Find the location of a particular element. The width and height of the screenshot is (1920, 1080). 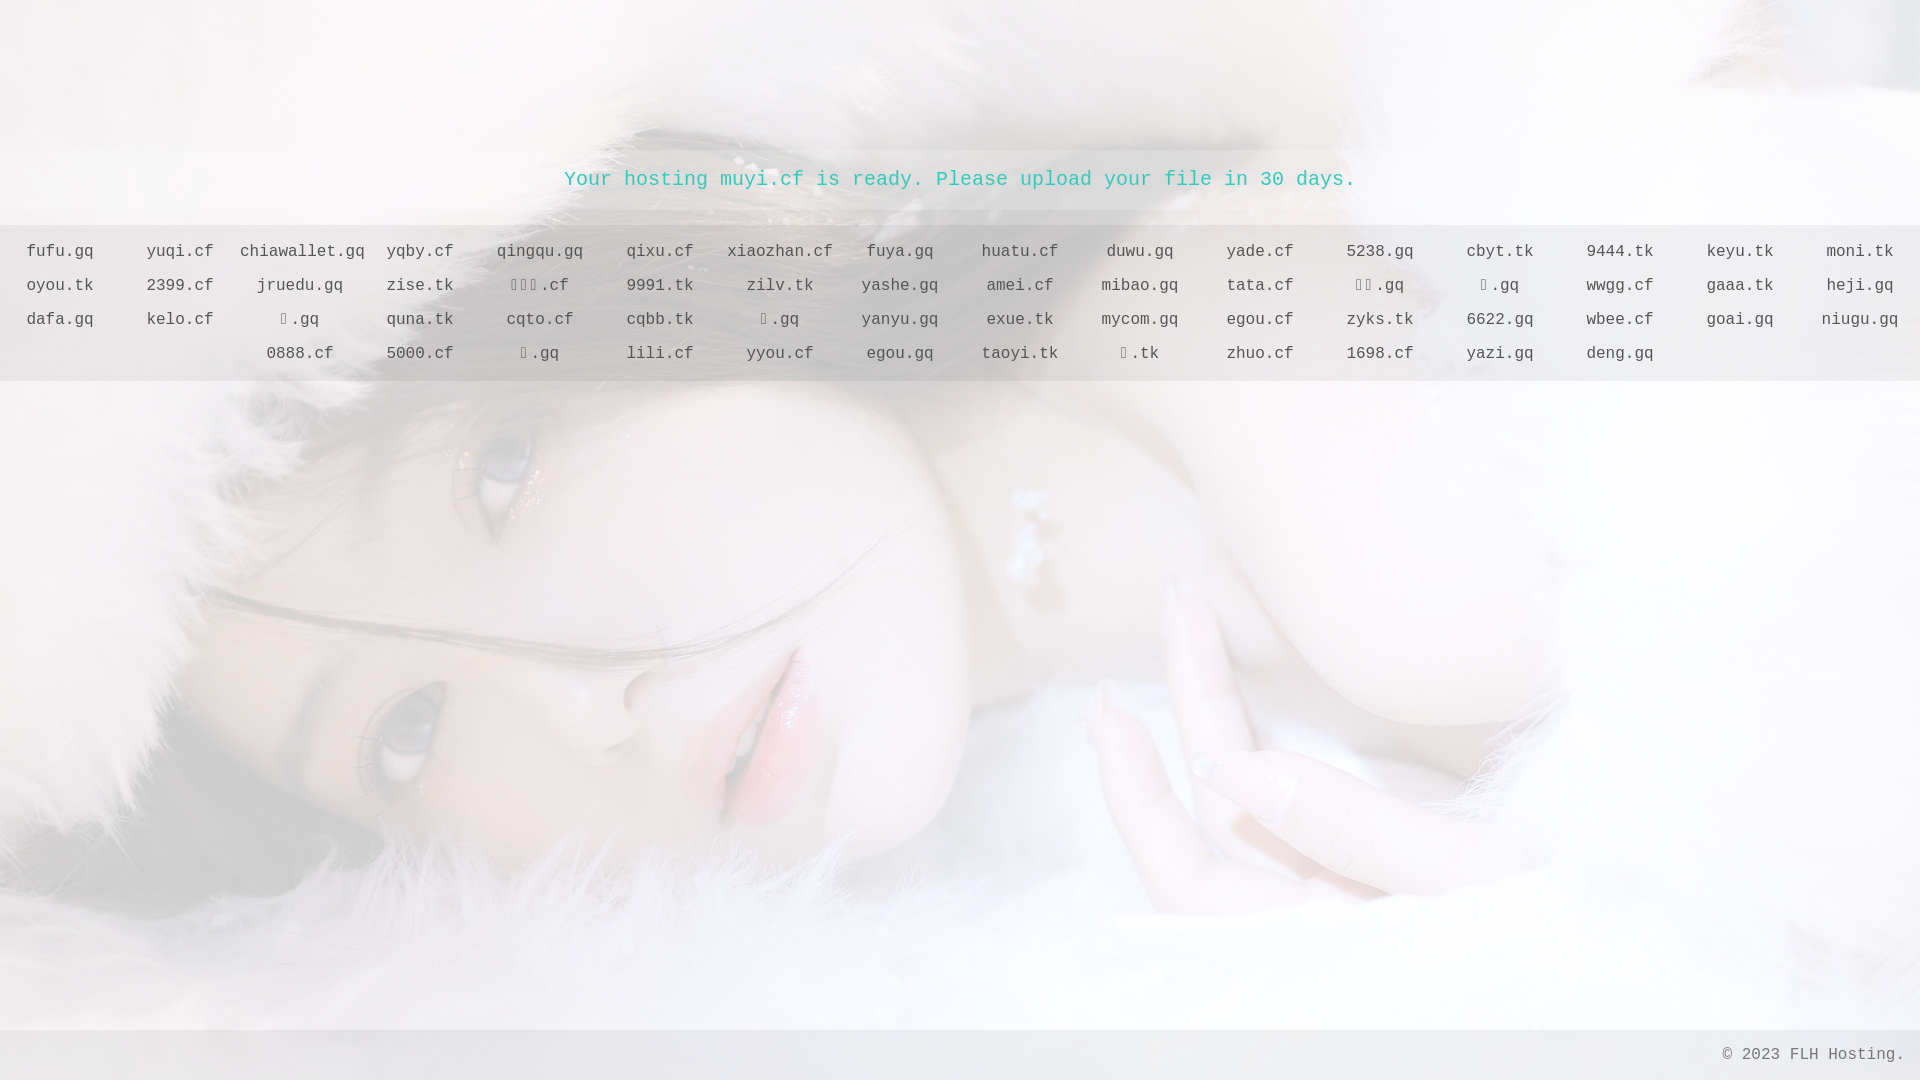

5000.cf is located at coordinates (420, 354).